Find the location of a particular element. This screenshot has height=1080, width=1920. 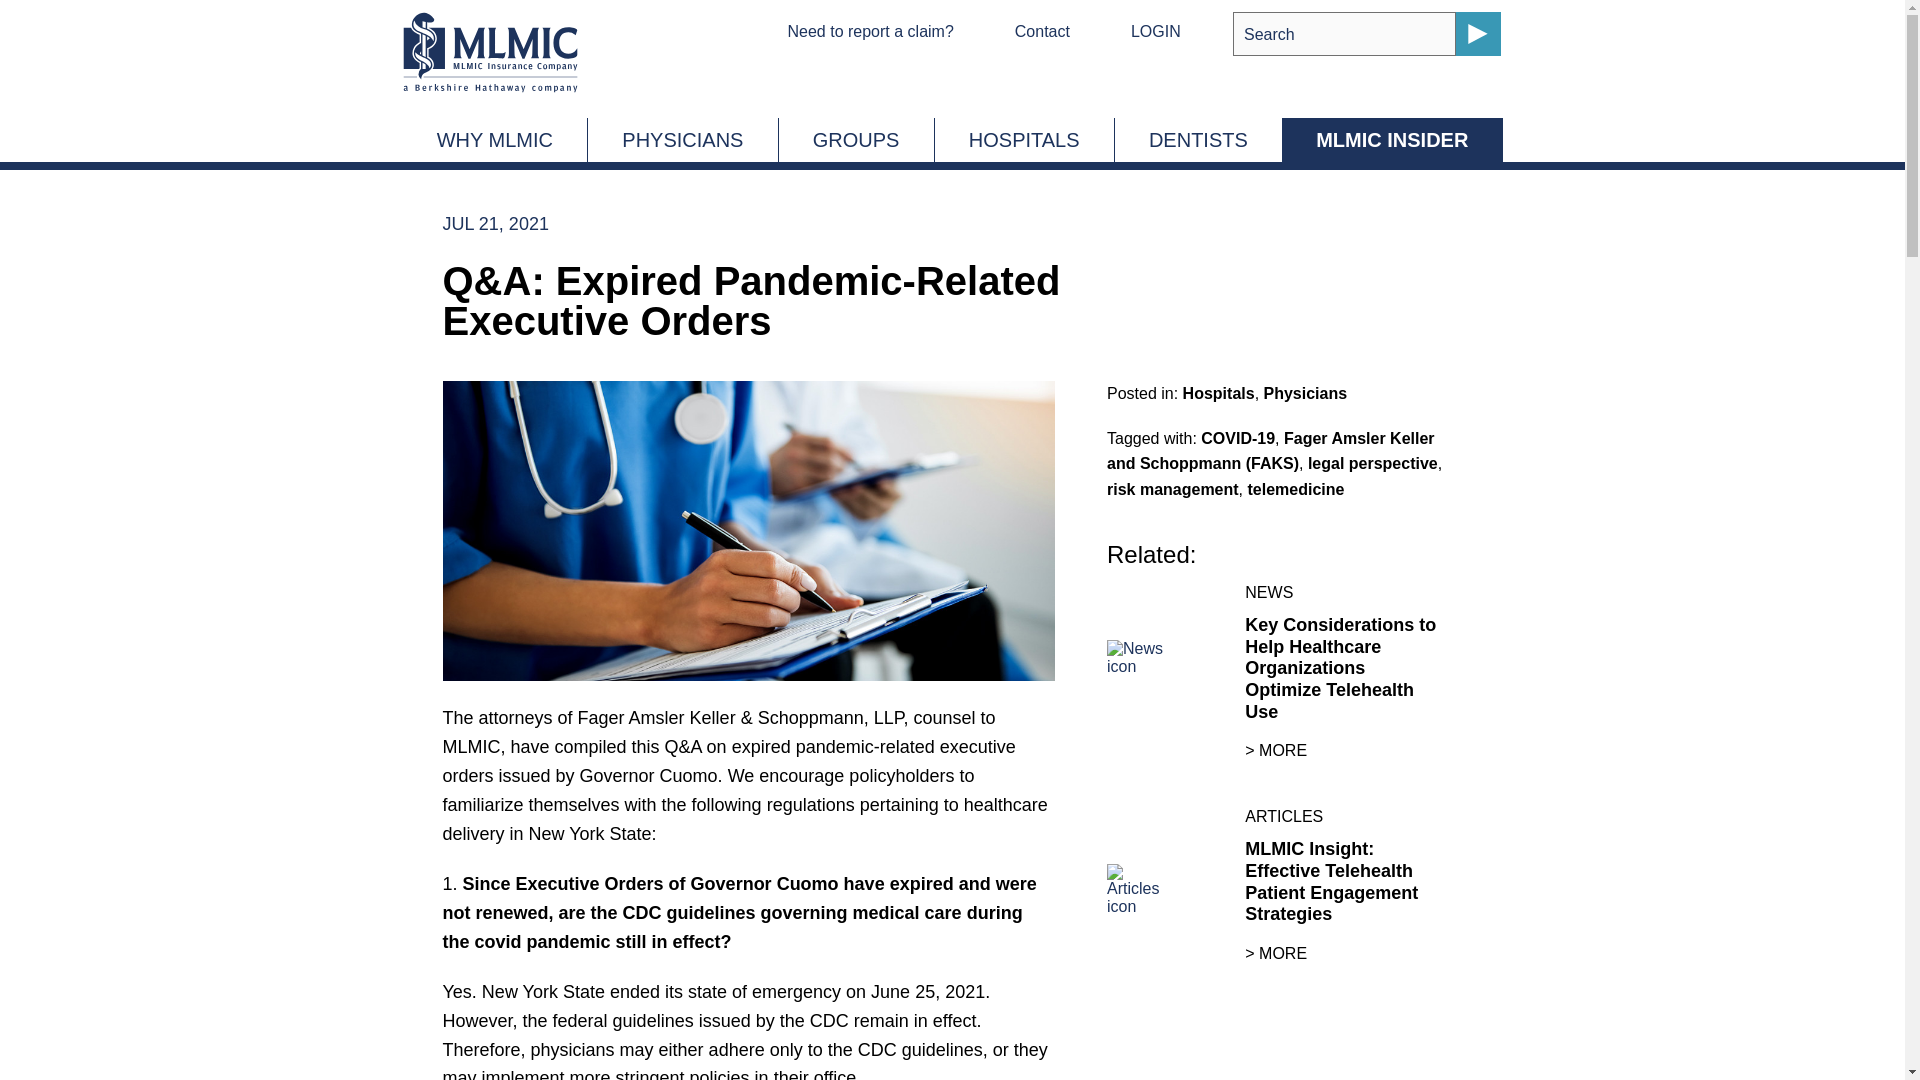

MLMIC INSIDER is located at coordinates (1392, 140).